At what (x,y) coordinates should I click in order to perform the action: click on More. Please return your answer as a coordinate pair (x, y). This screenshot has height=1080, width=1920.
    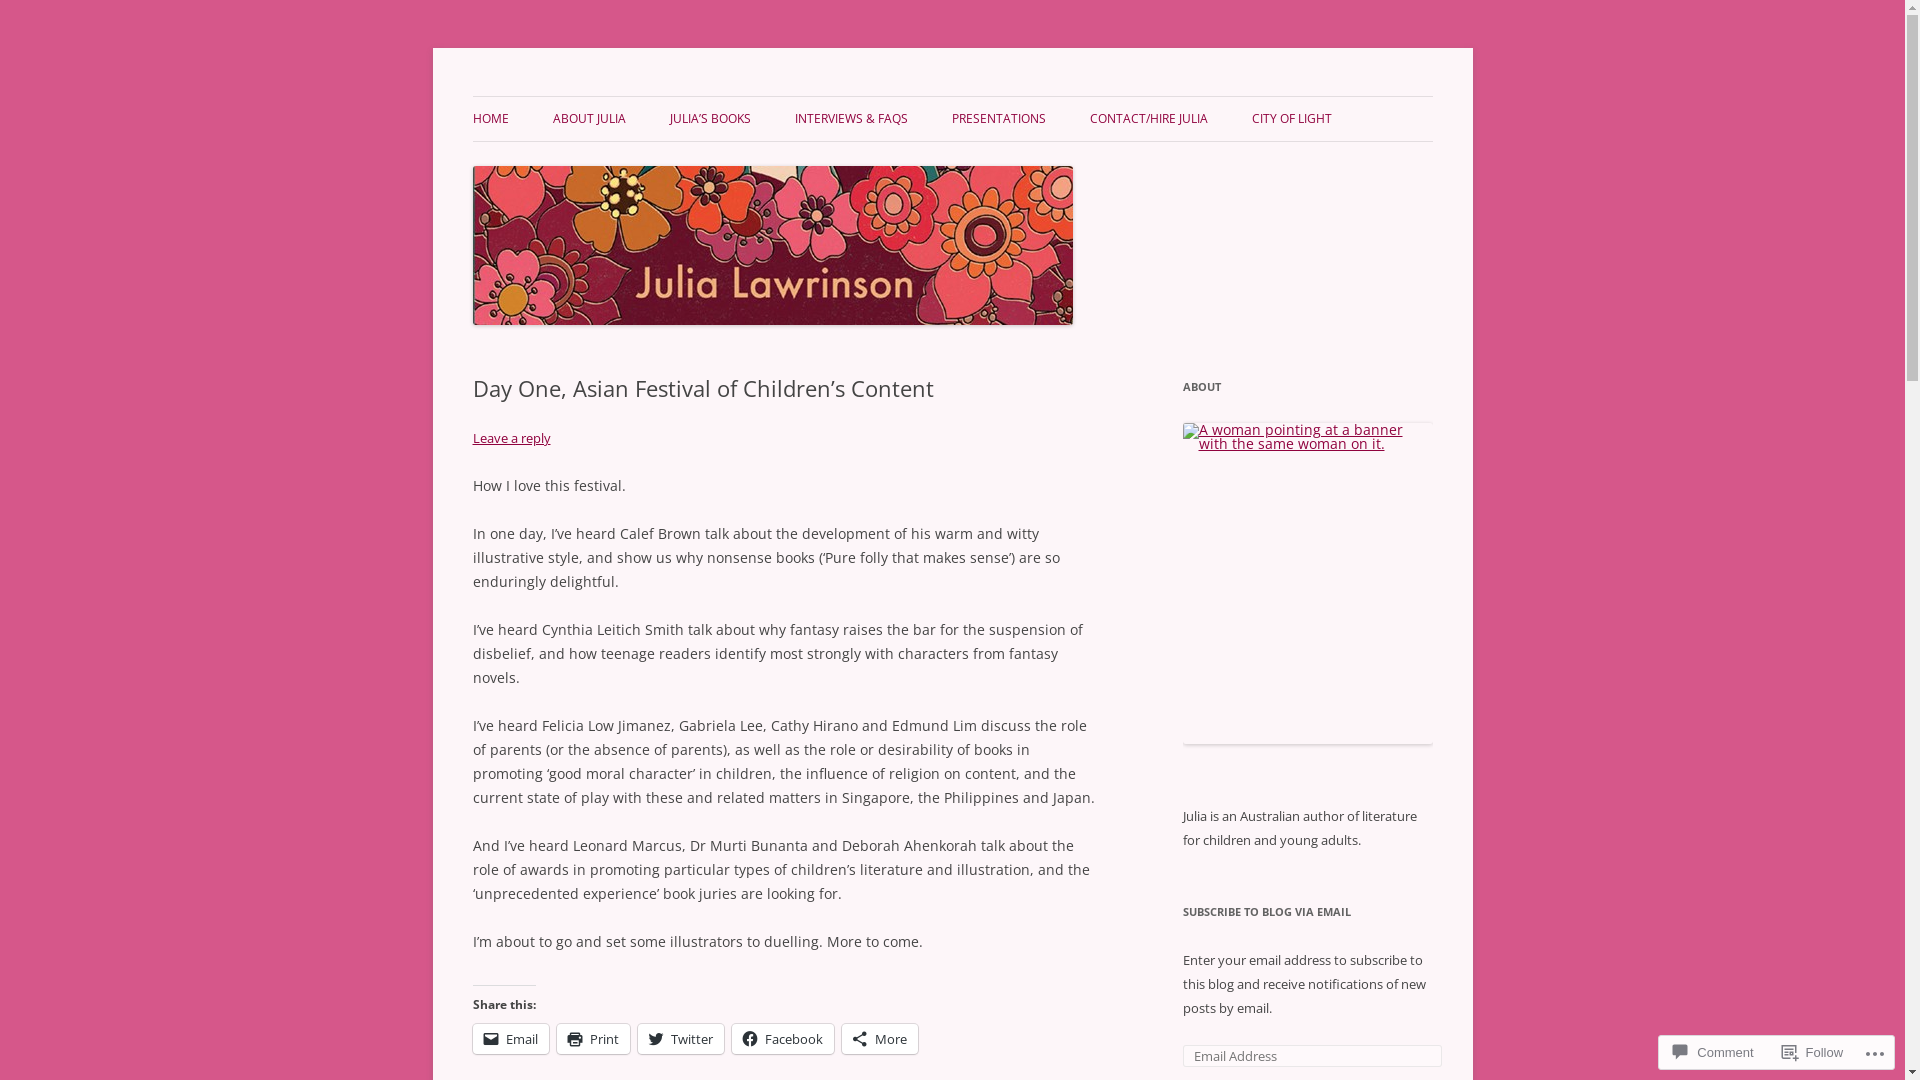
    Looking at the image, I should click on (880, 1039).